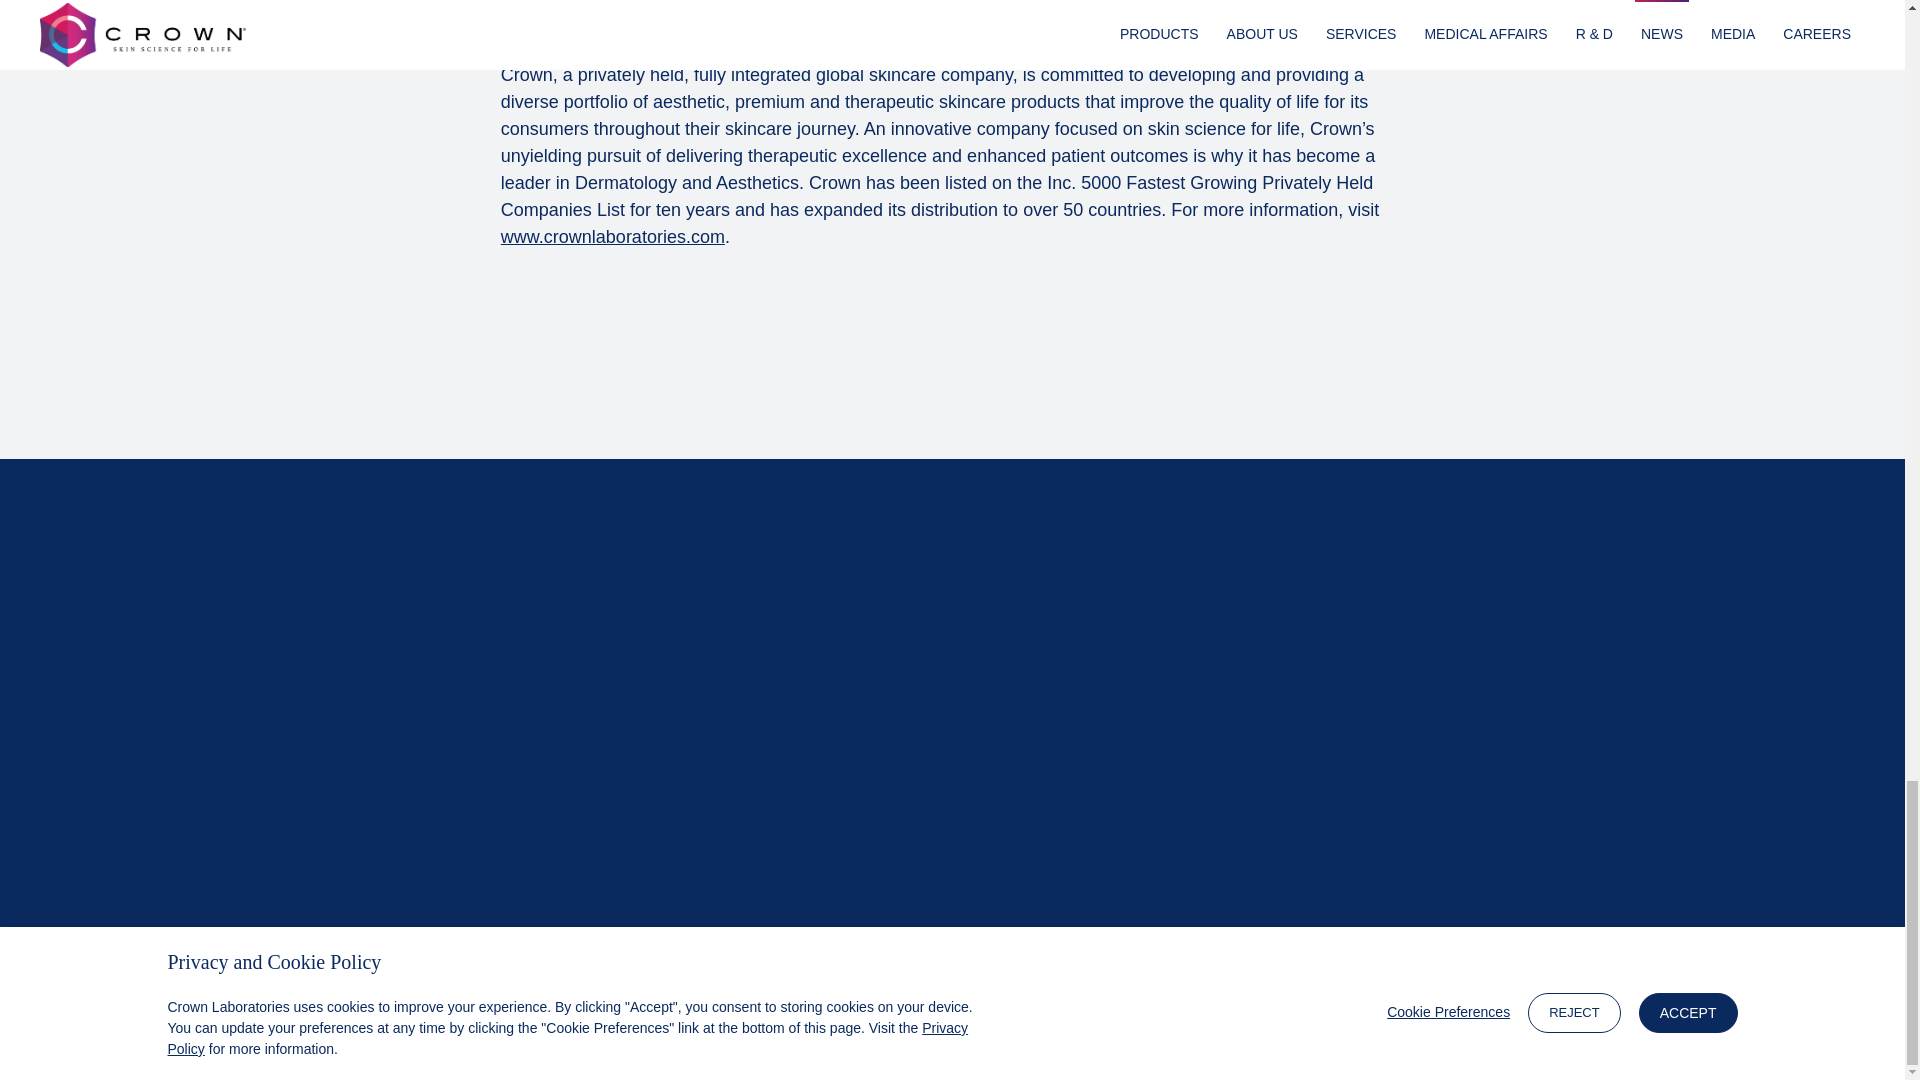 This screenshot has height=1080, width=1920. I want to click on www.crownlaboratories.com, so click(613, 236).